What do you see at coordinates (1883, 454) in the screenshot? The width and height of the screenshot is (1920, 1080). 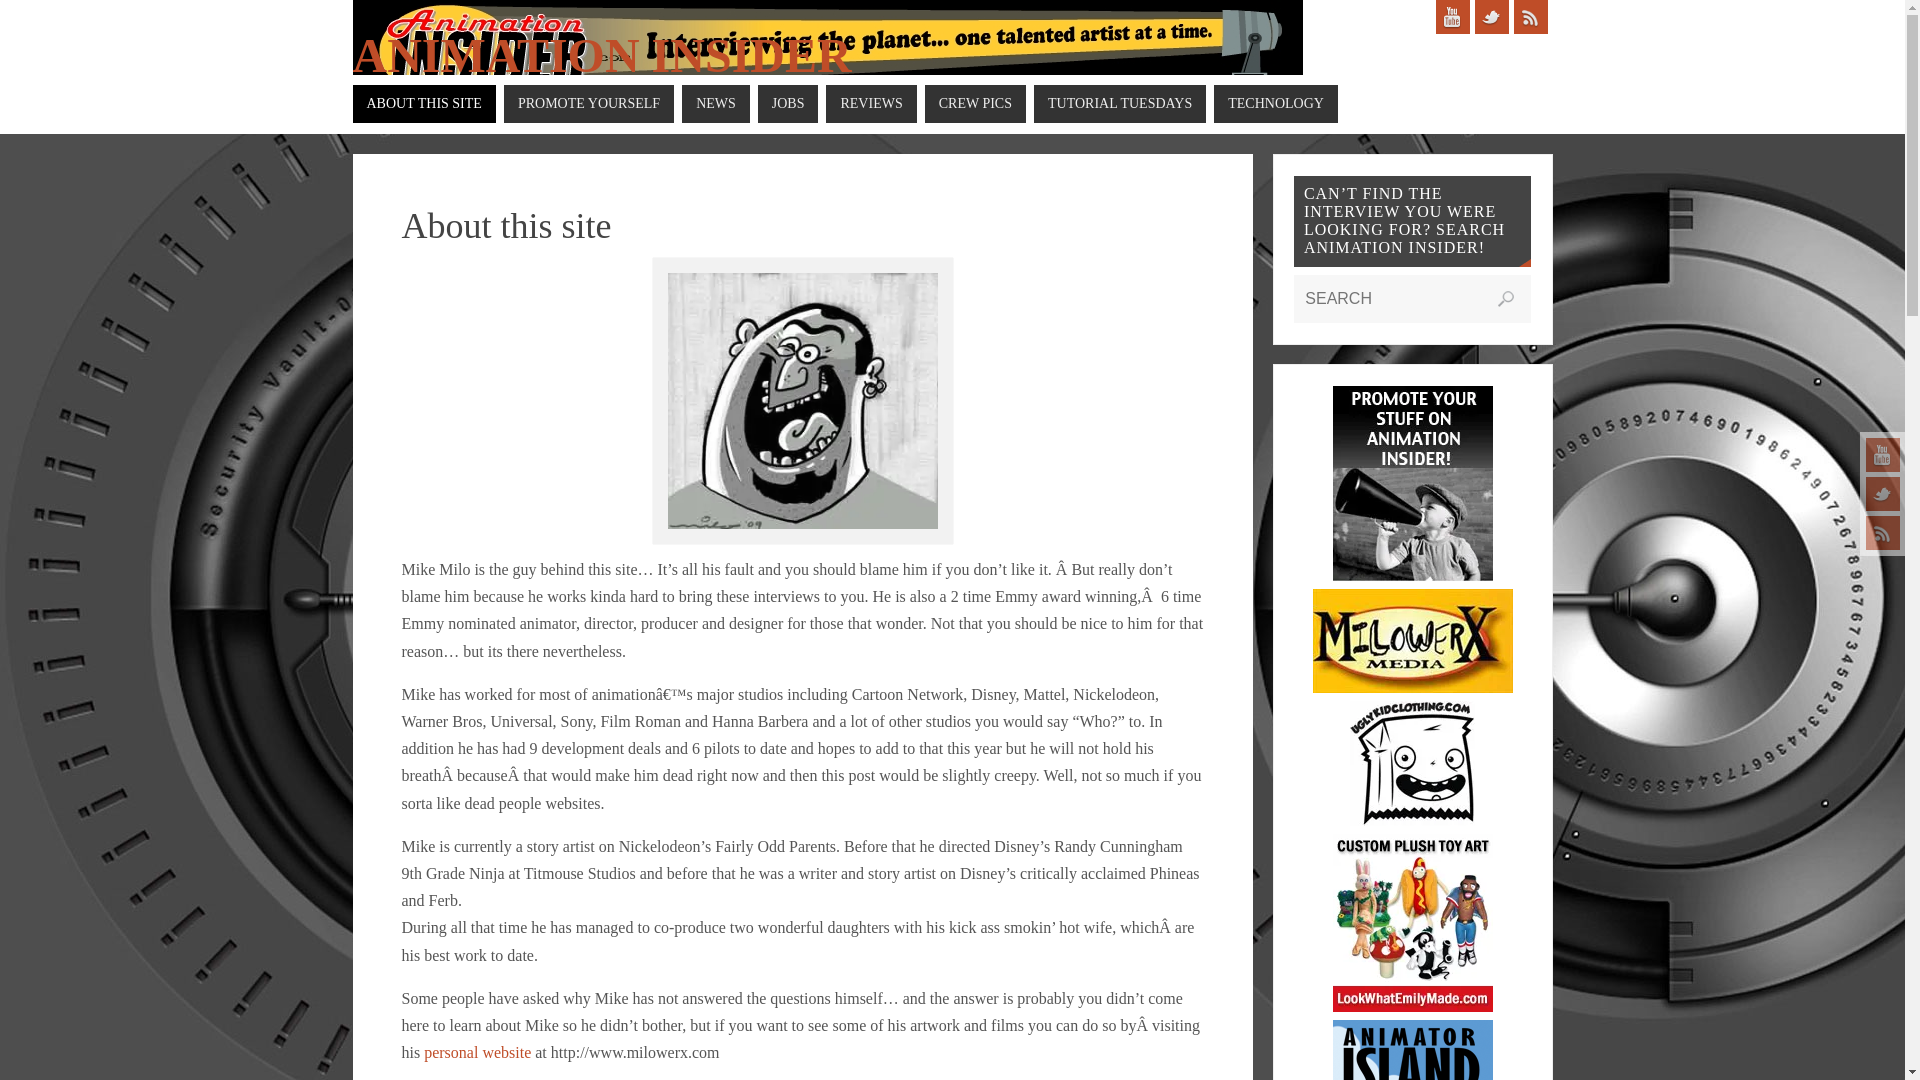 I see `YouTube` at bounding box center [1883, 454].